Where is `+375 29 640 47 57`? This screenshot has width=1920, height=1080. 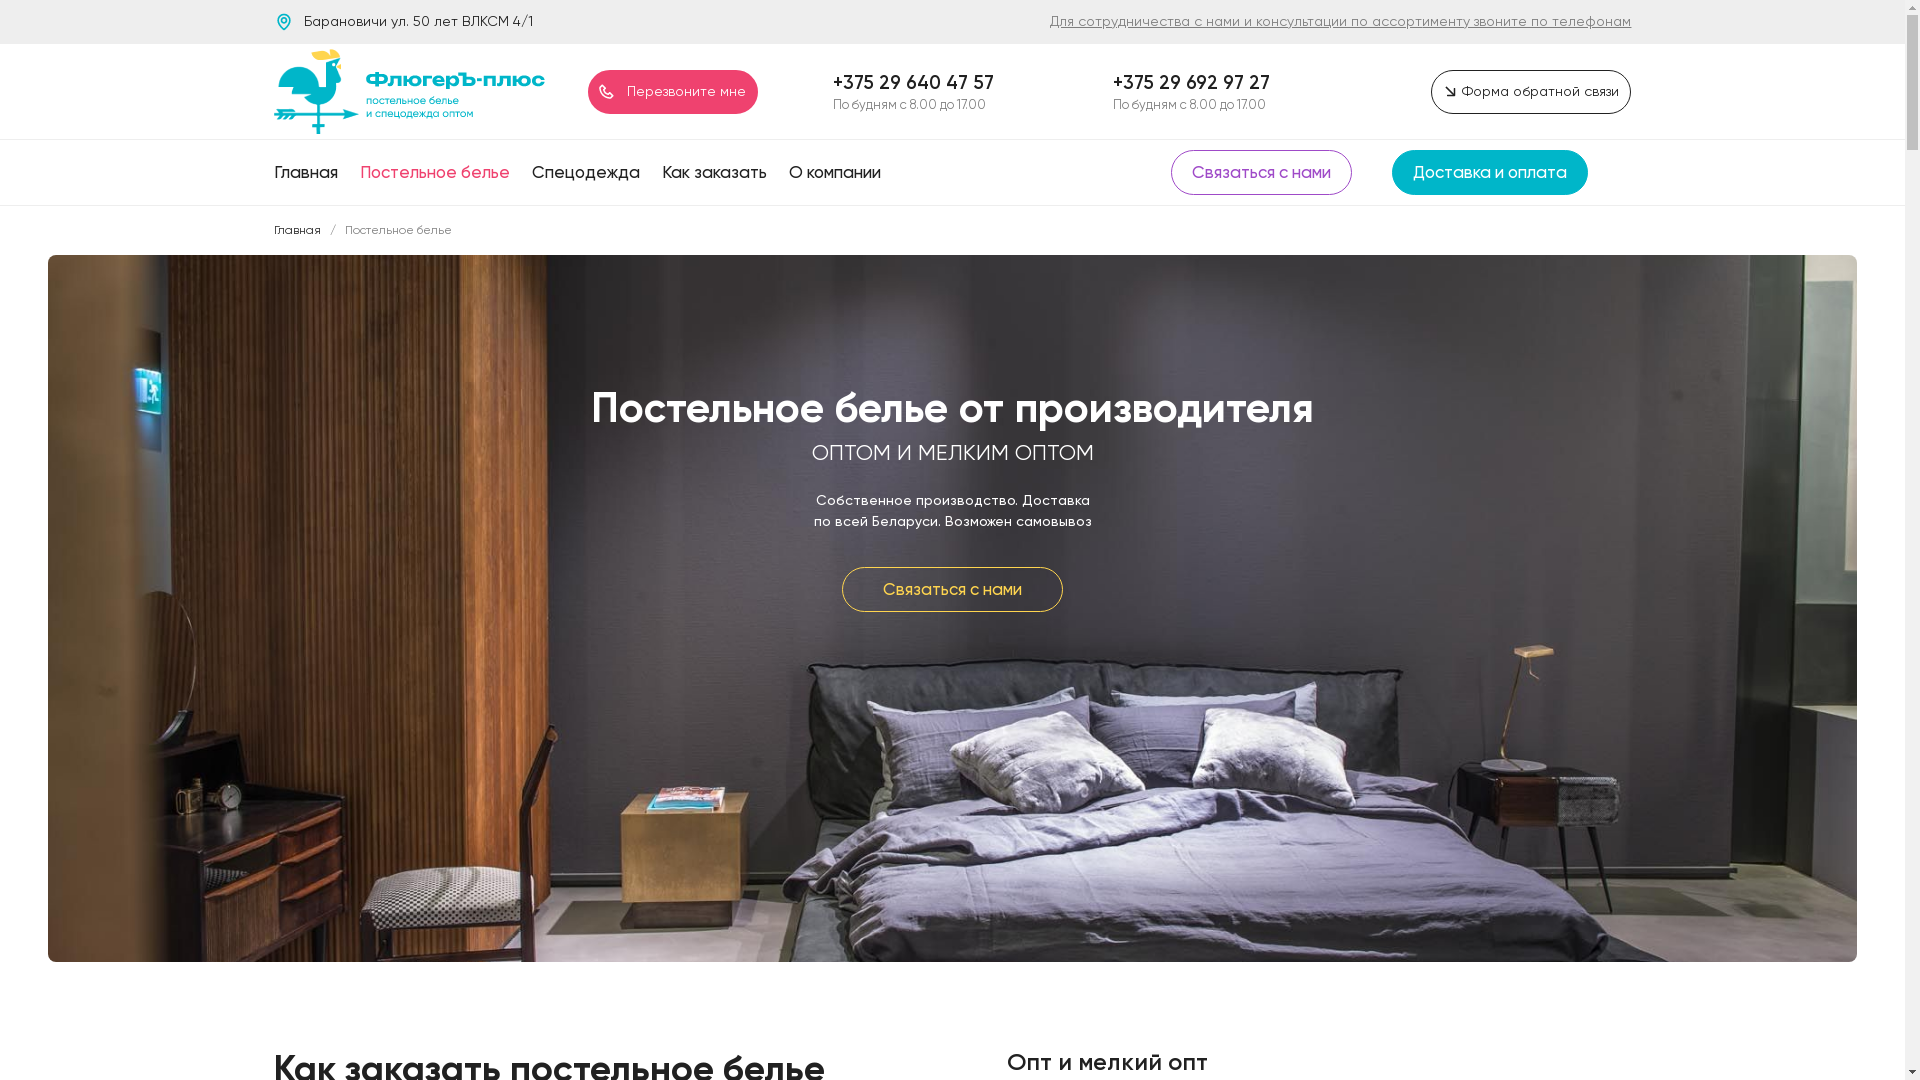 +375 29 640 47 57 is located at coordinates (914, 82).